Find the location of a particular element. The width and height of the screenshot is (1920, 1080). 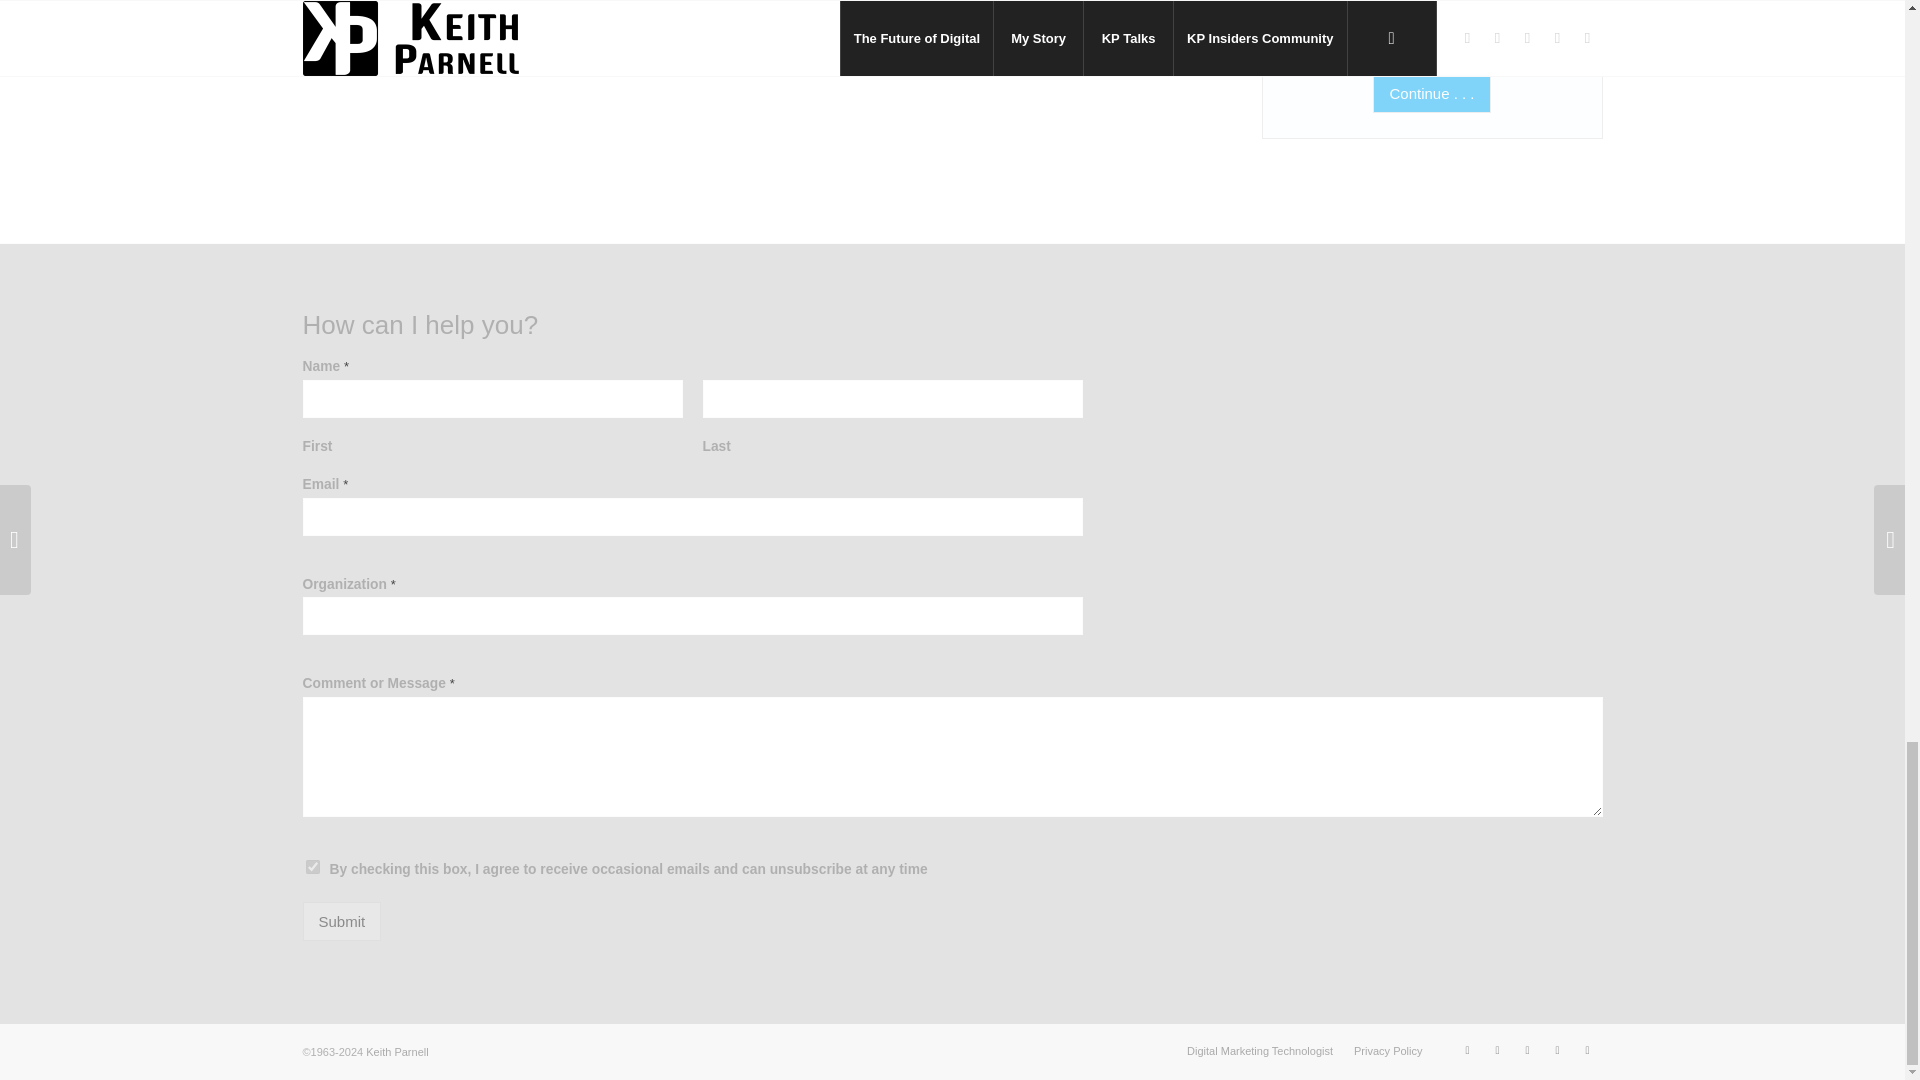

Submit is located at coordinates (340, 920).